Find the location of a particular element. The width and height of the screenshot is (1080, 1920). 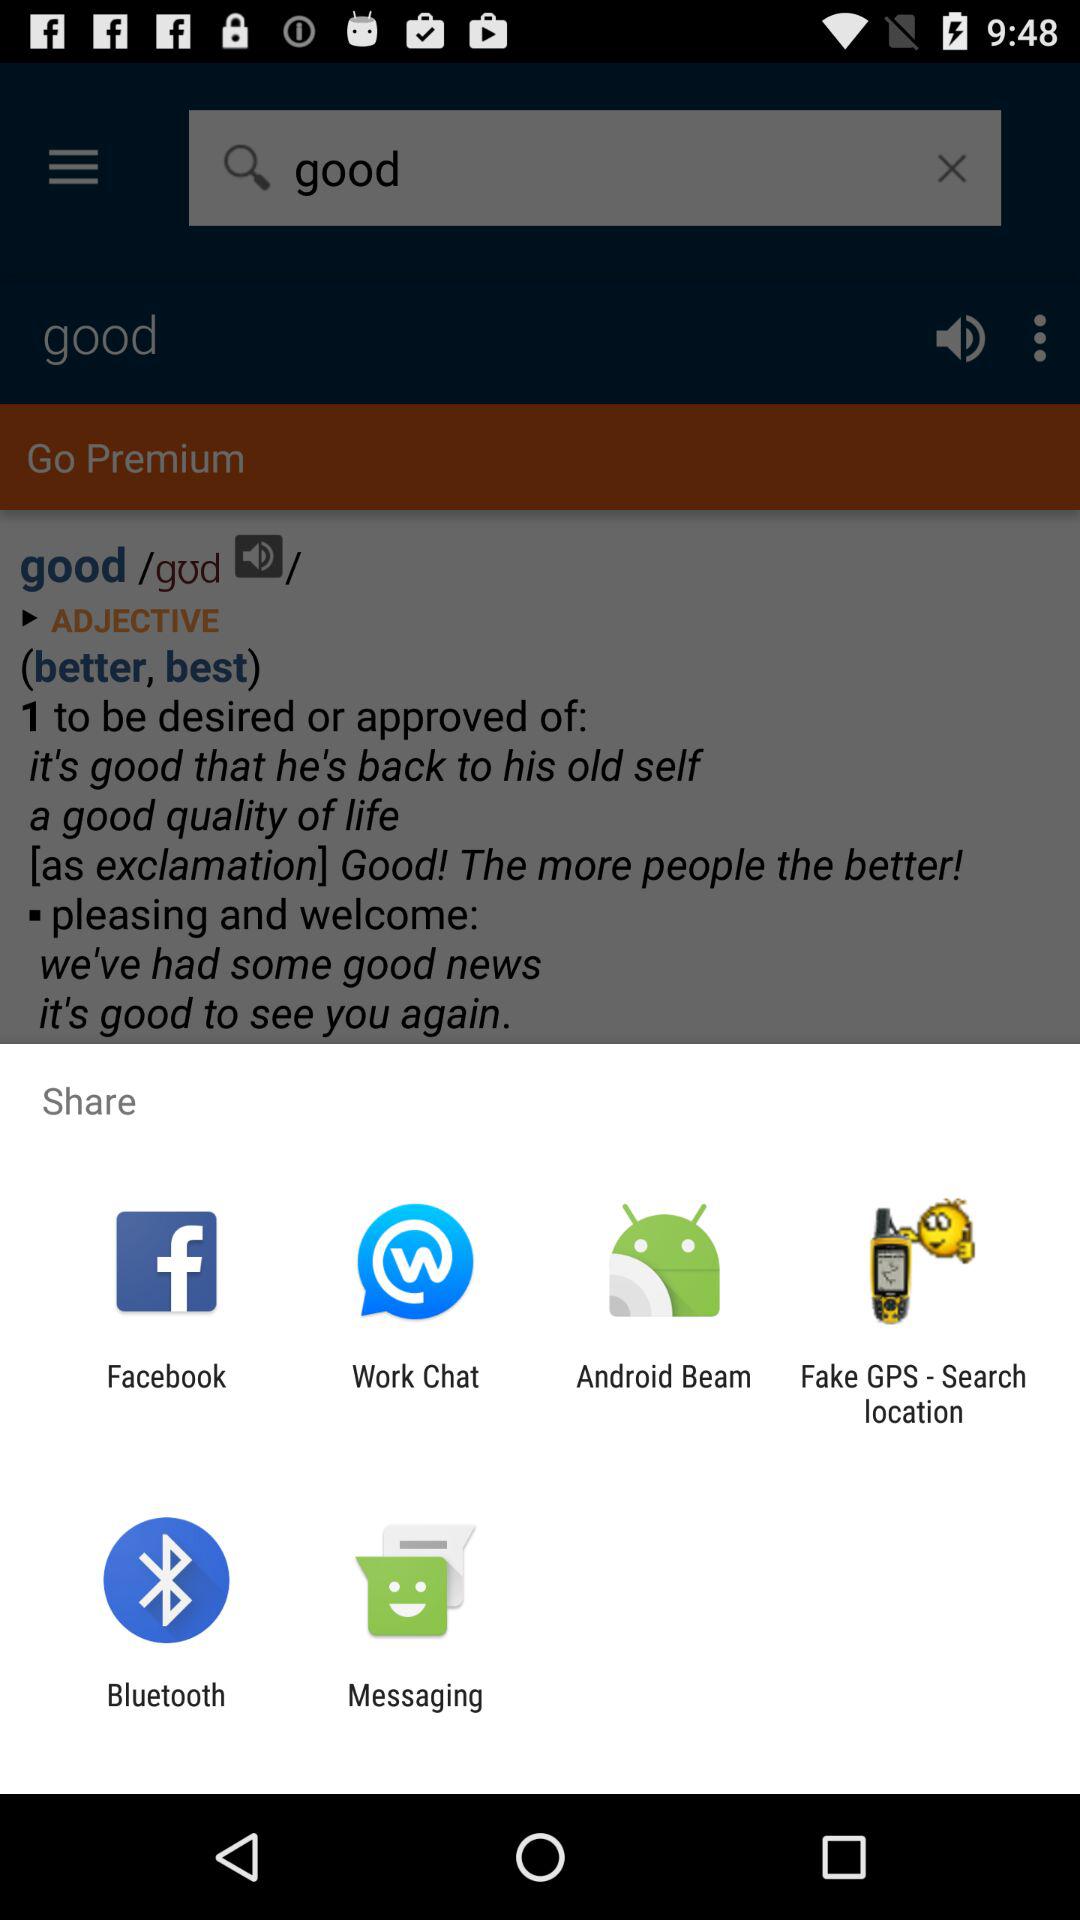

swipe to the bluetooth icon is located at coordinates (166, 1712).